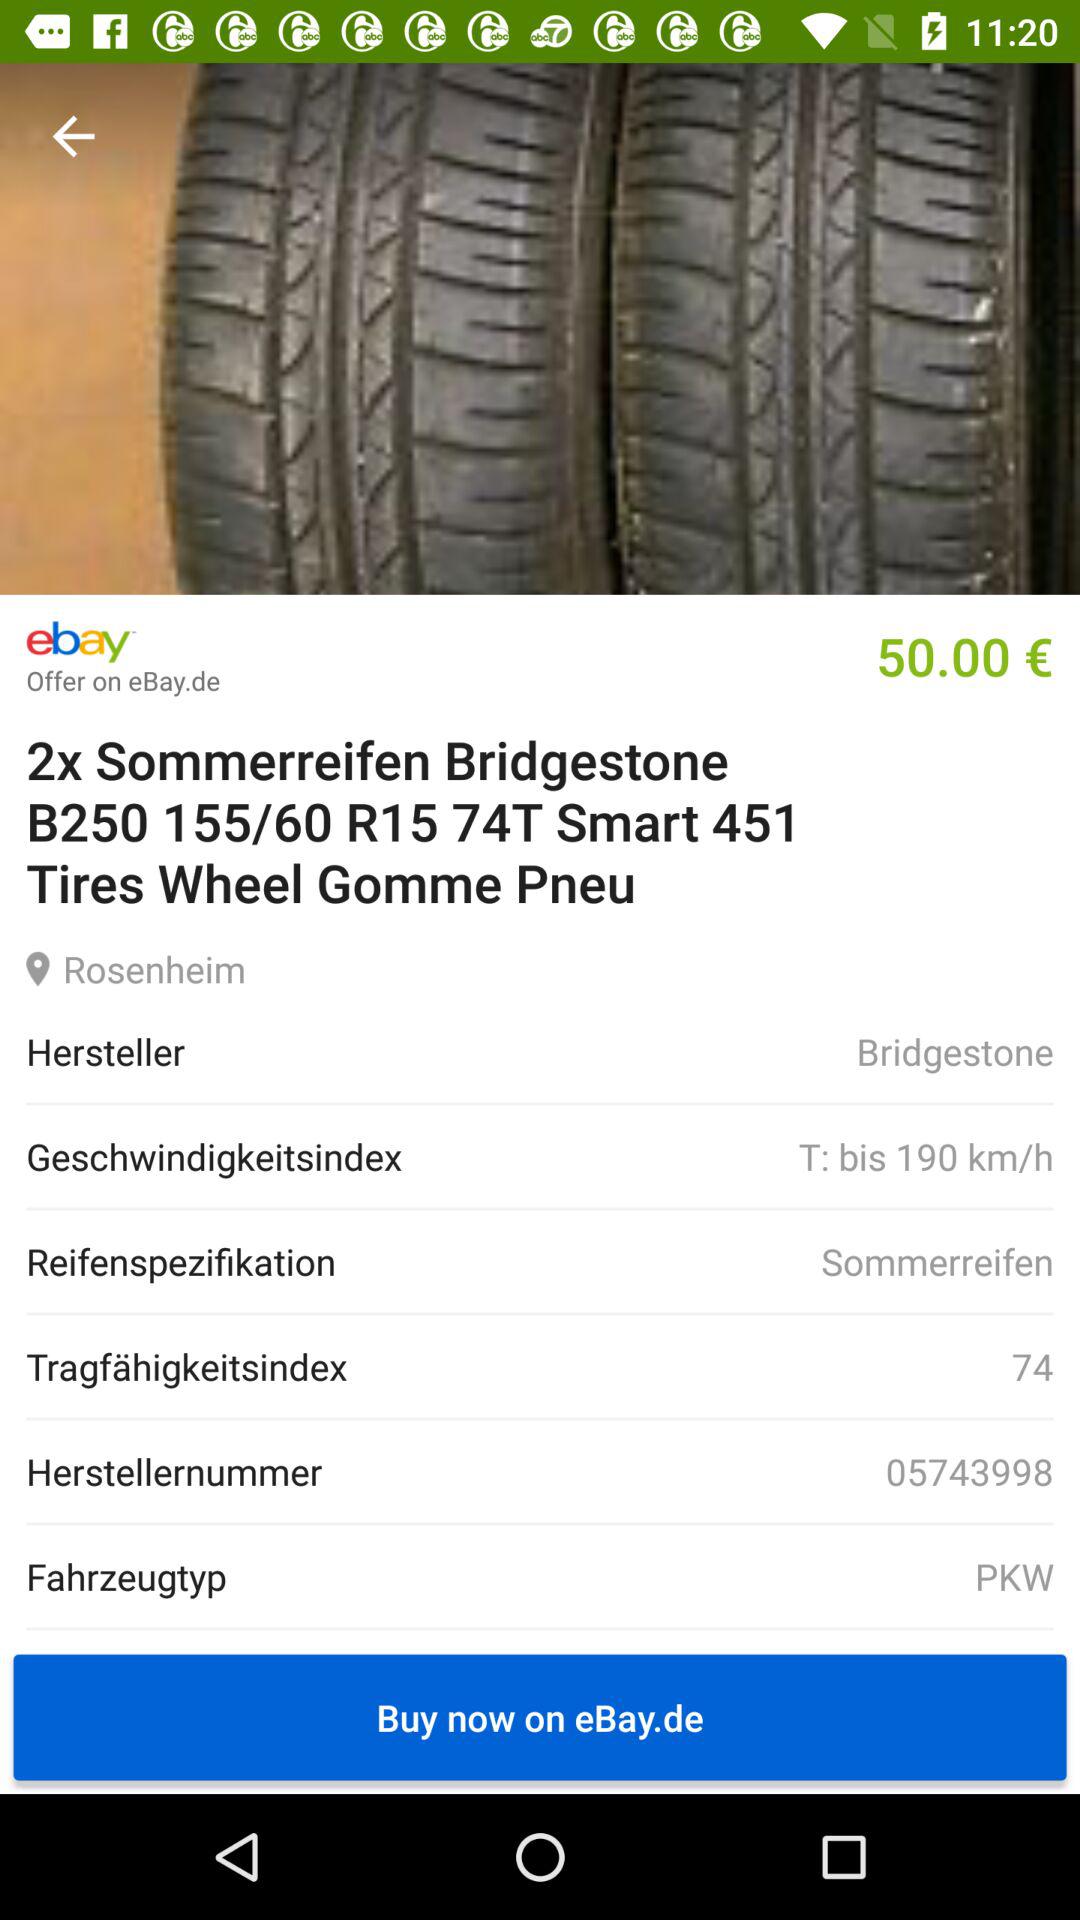  I want to click on click to go back, so click(74, 136).